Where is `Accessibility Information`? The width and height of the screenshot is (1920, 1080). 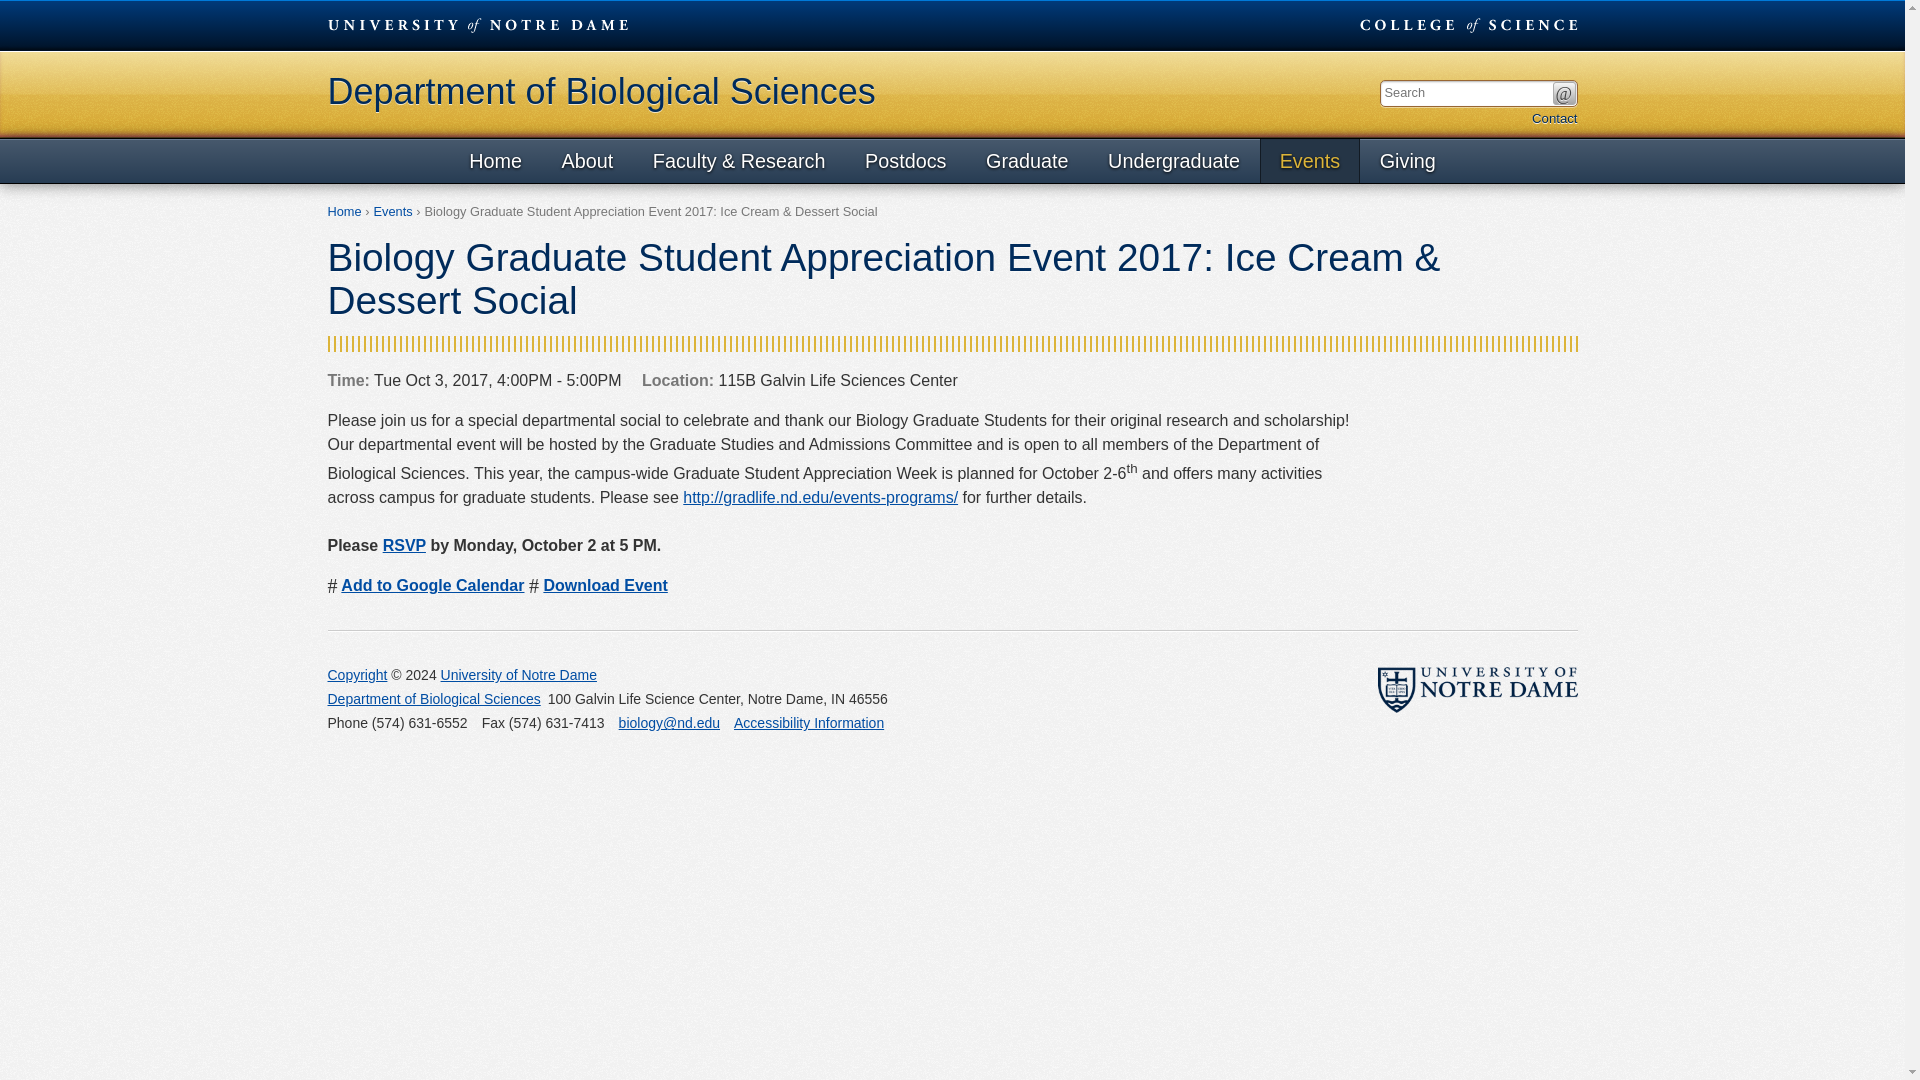
Accessibility Information is located at coordinates (808, 722).